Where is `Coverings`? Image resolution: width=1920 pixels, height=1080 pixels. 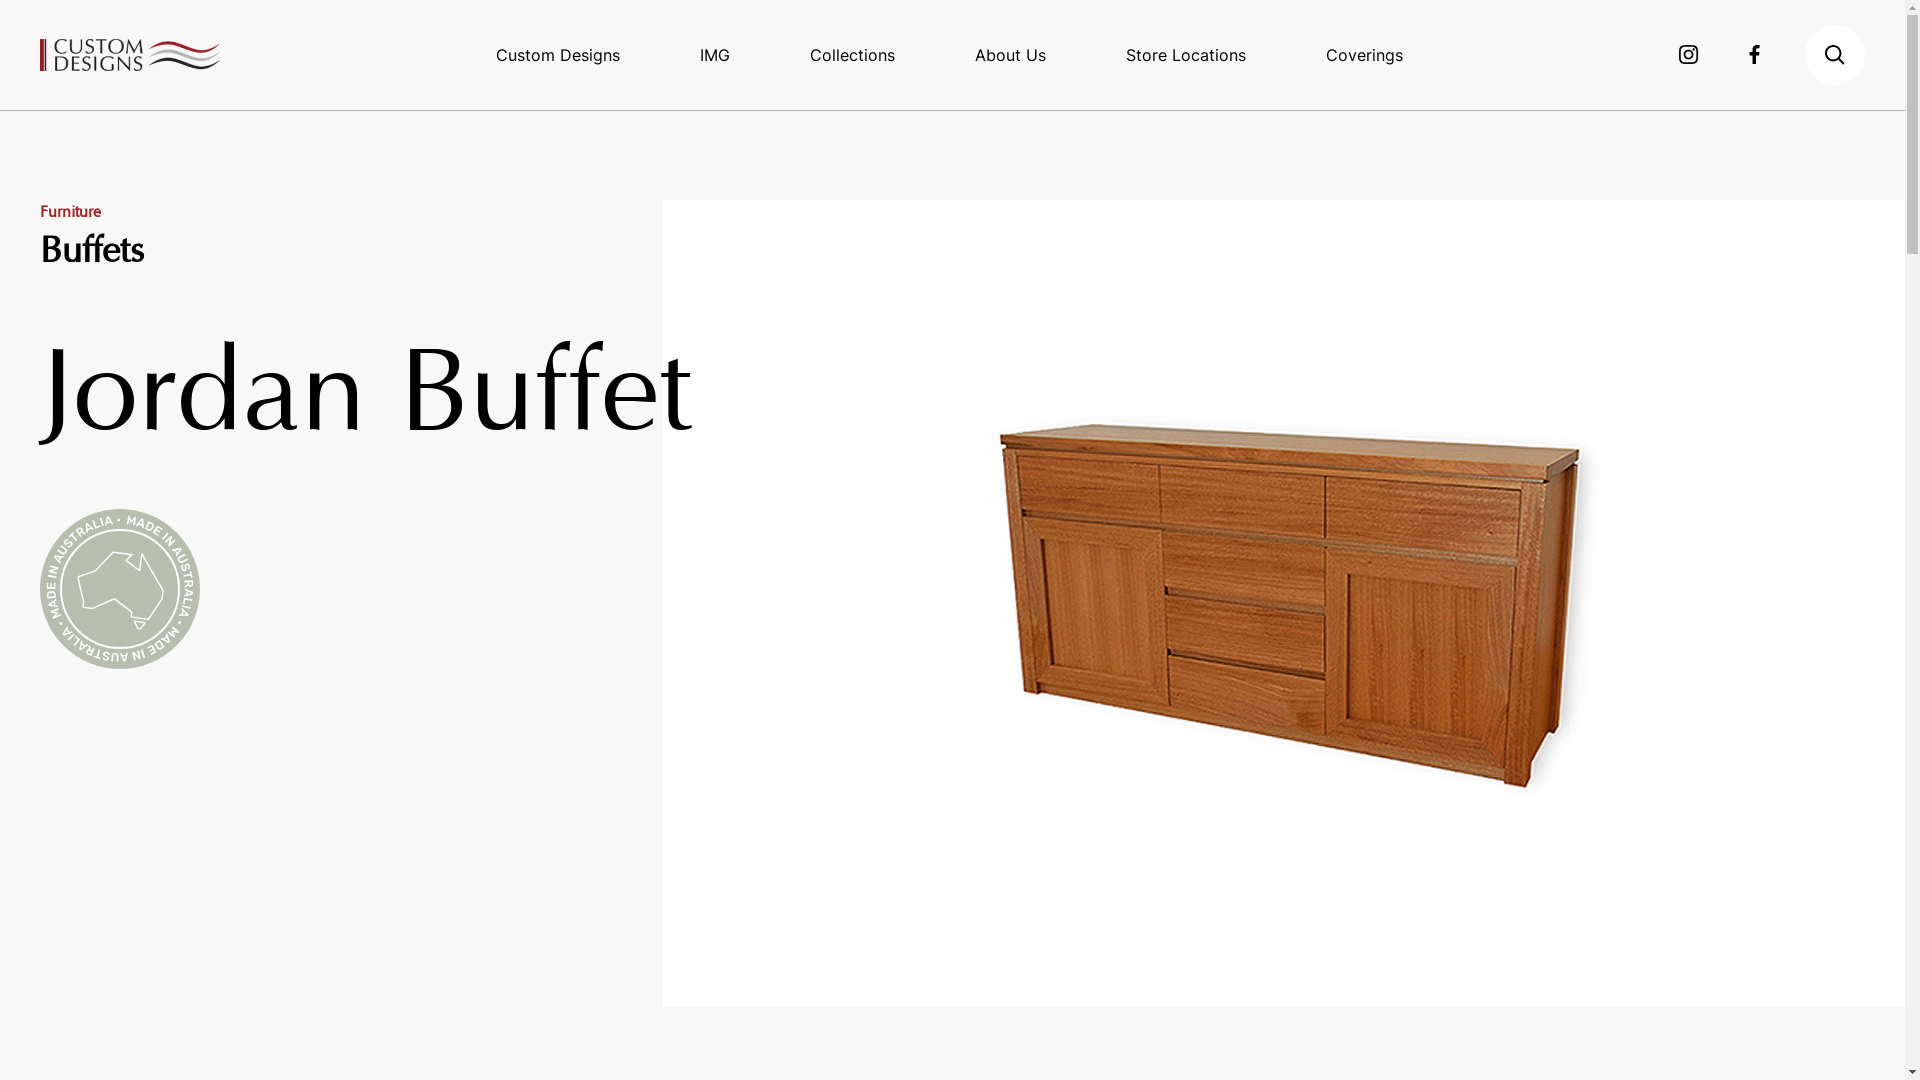 Coverings is located at coordinates (1364, 55).